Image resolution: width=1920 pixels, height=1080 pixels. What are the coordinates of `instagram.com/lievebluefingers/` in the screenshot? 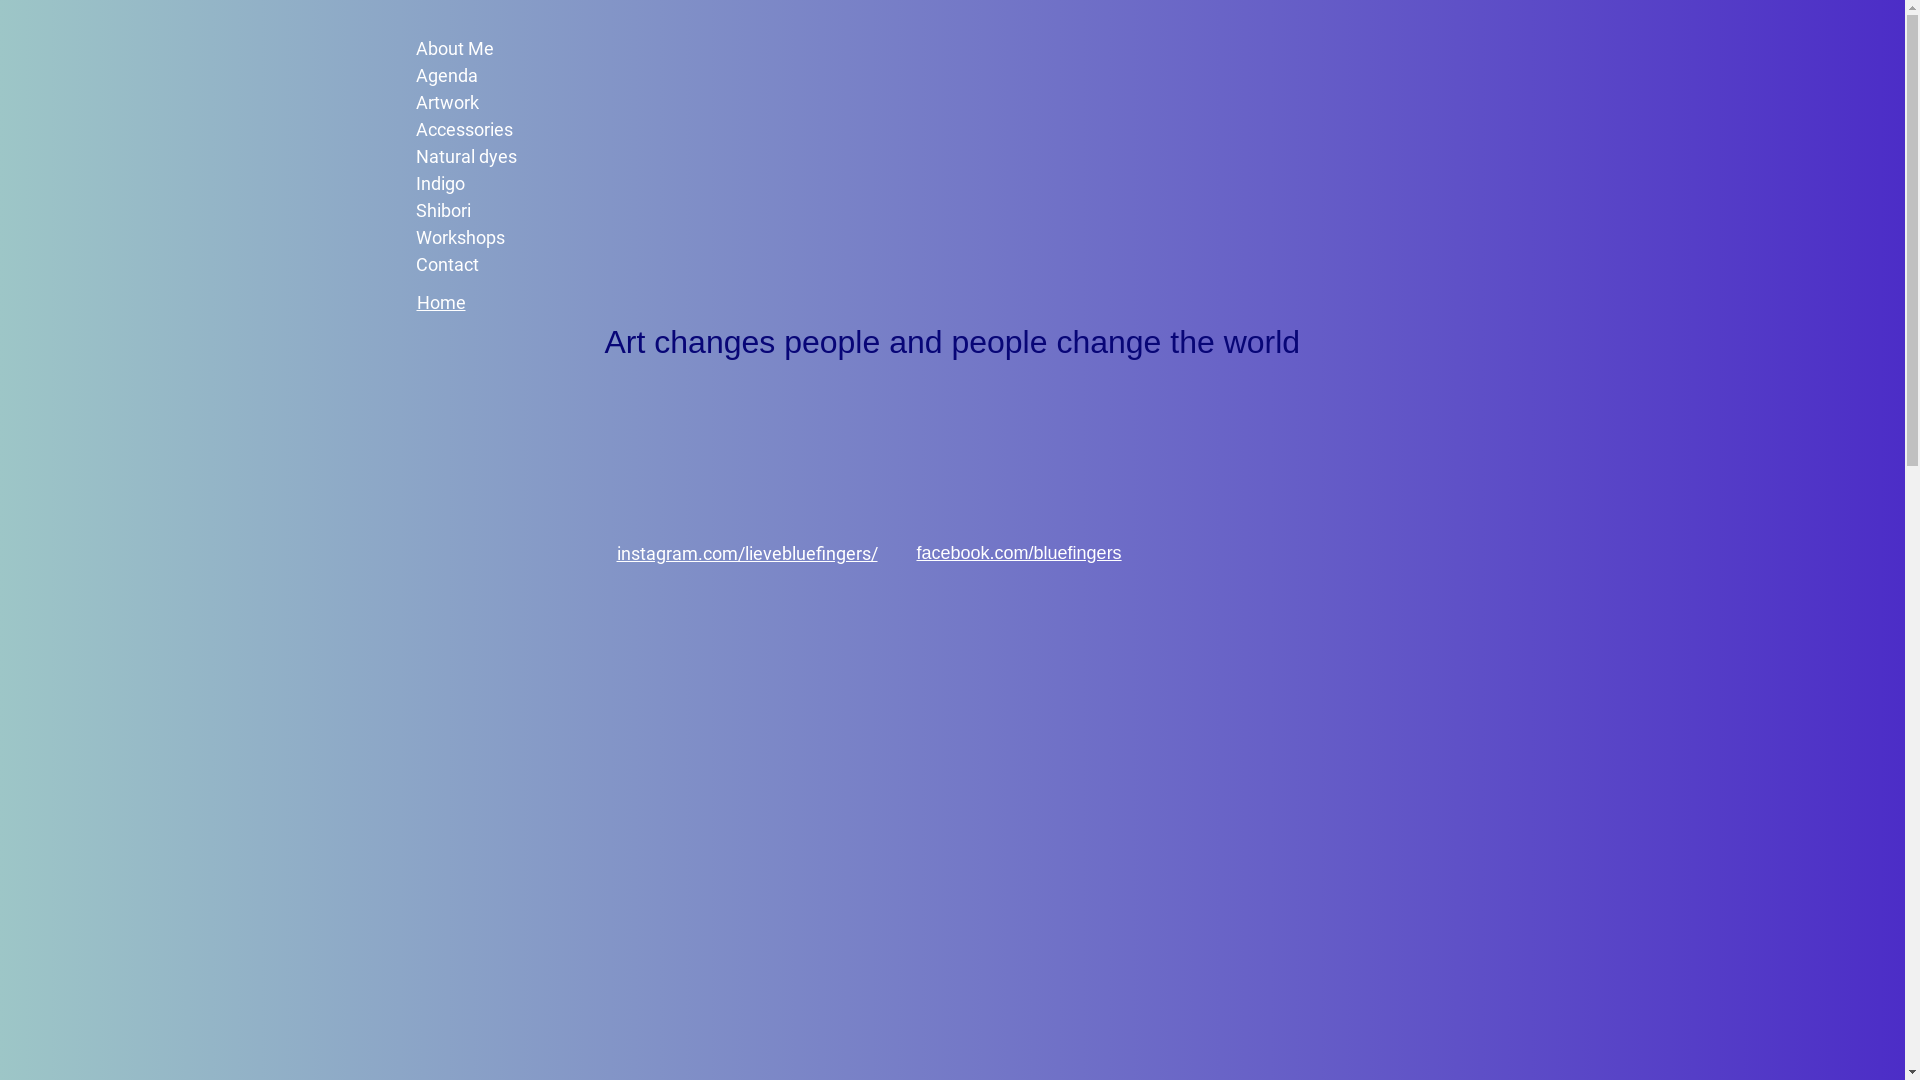 It's located at (746, 554).